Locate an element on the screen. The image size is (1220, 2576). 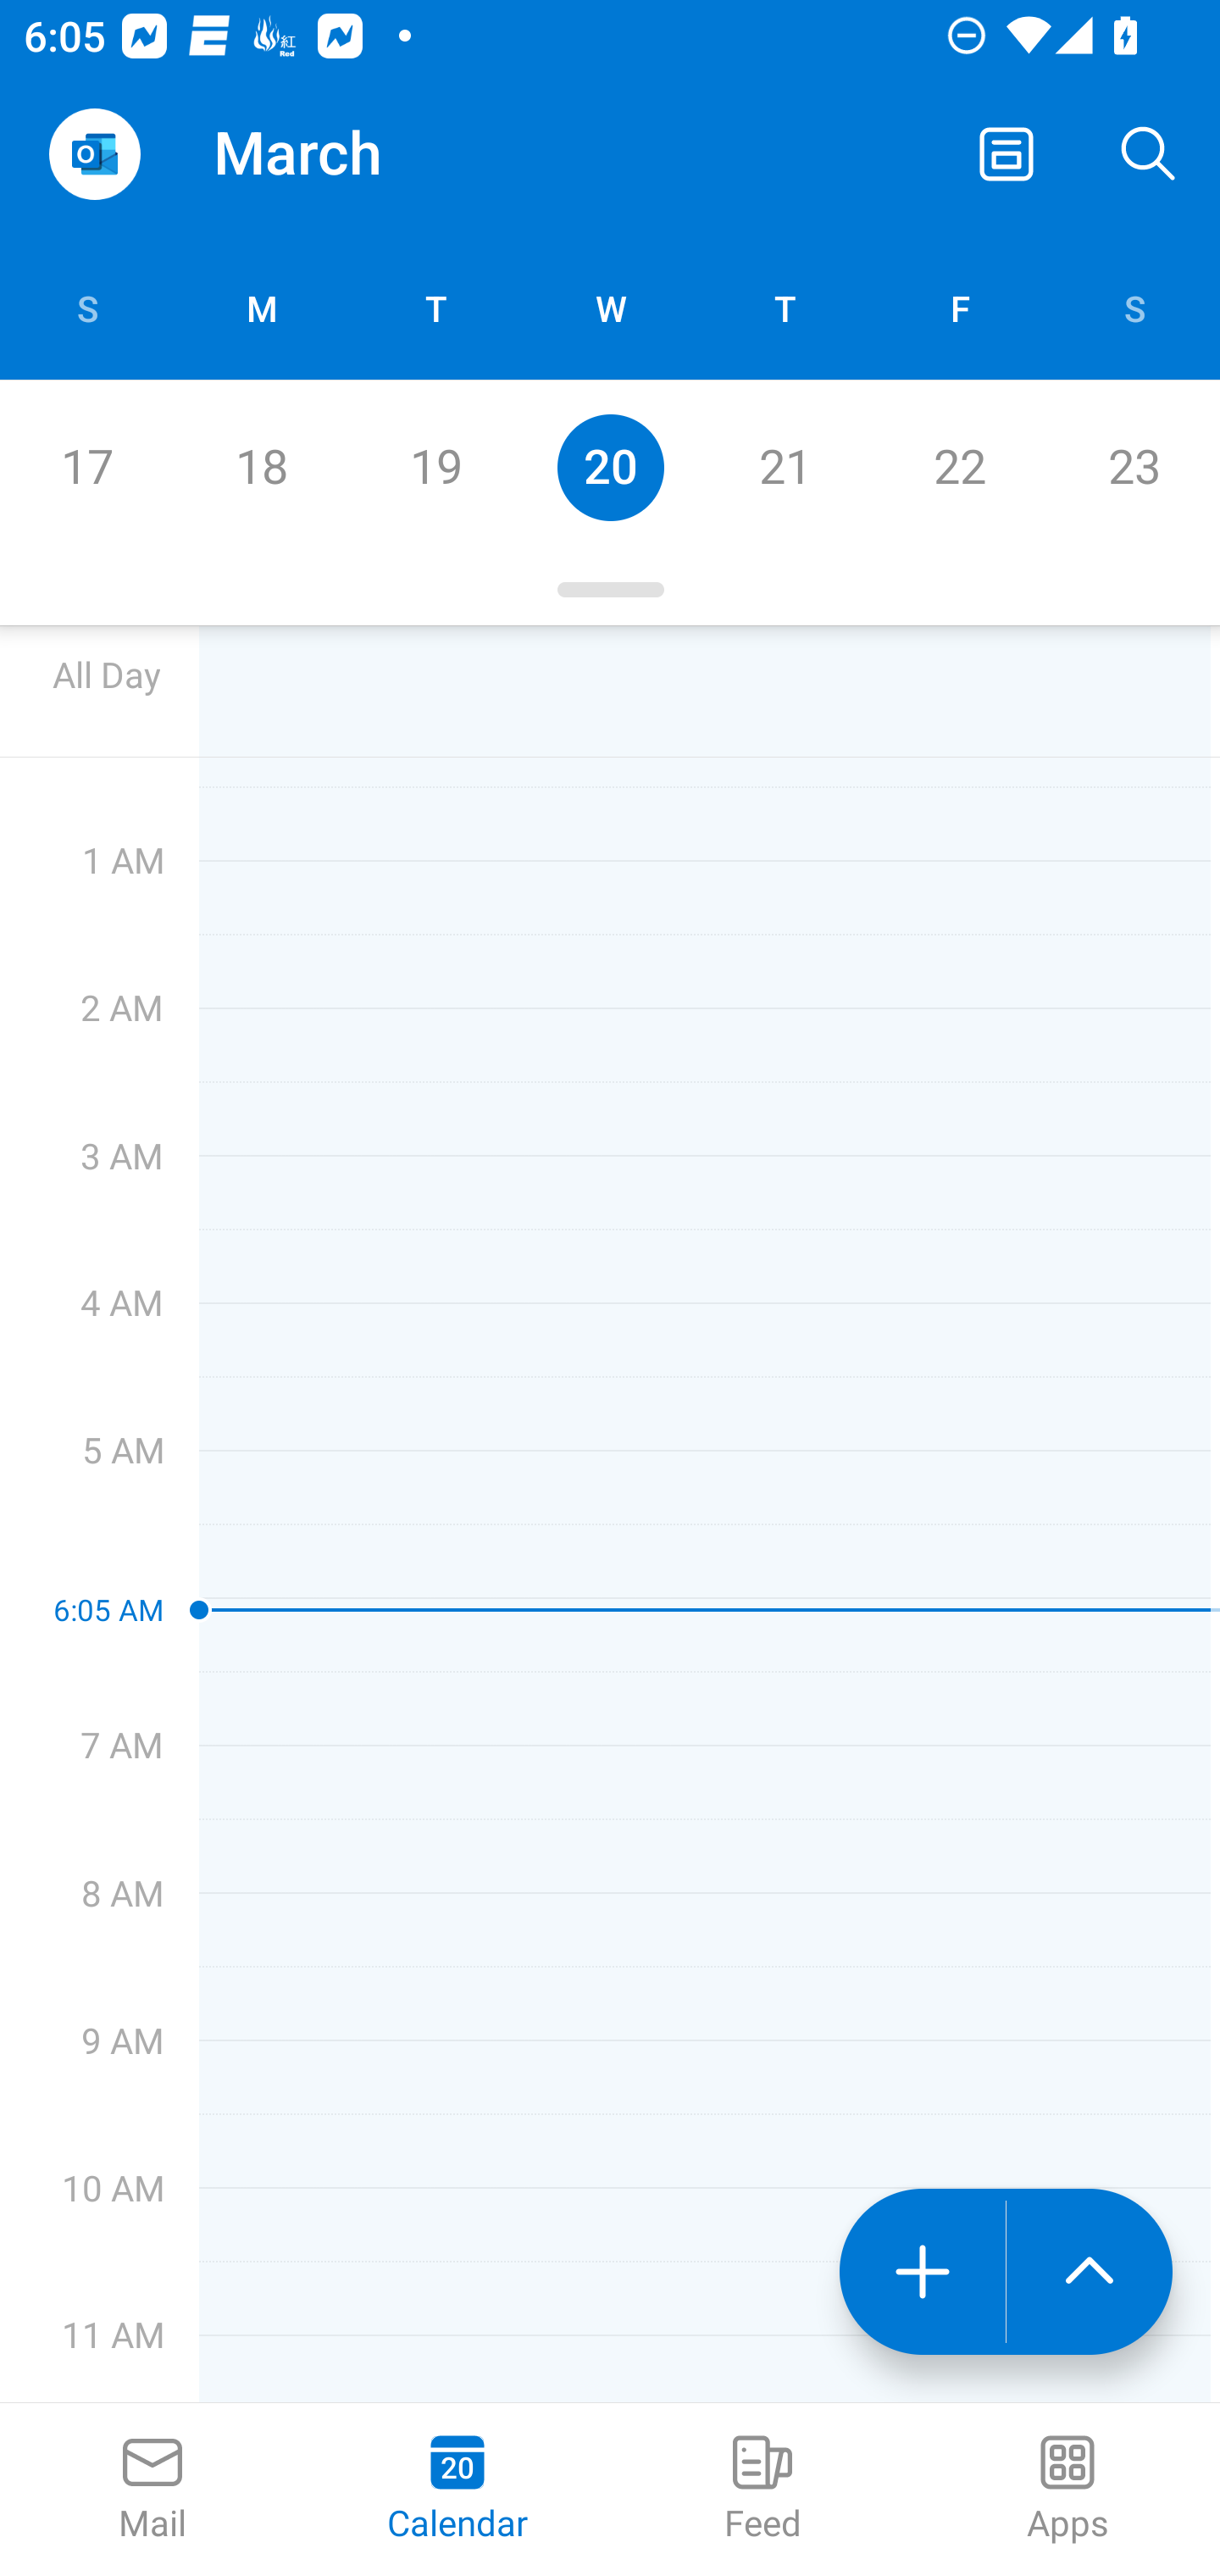
20 Wednesday, March 20, today, Selected is located at coordinates (610, 467).